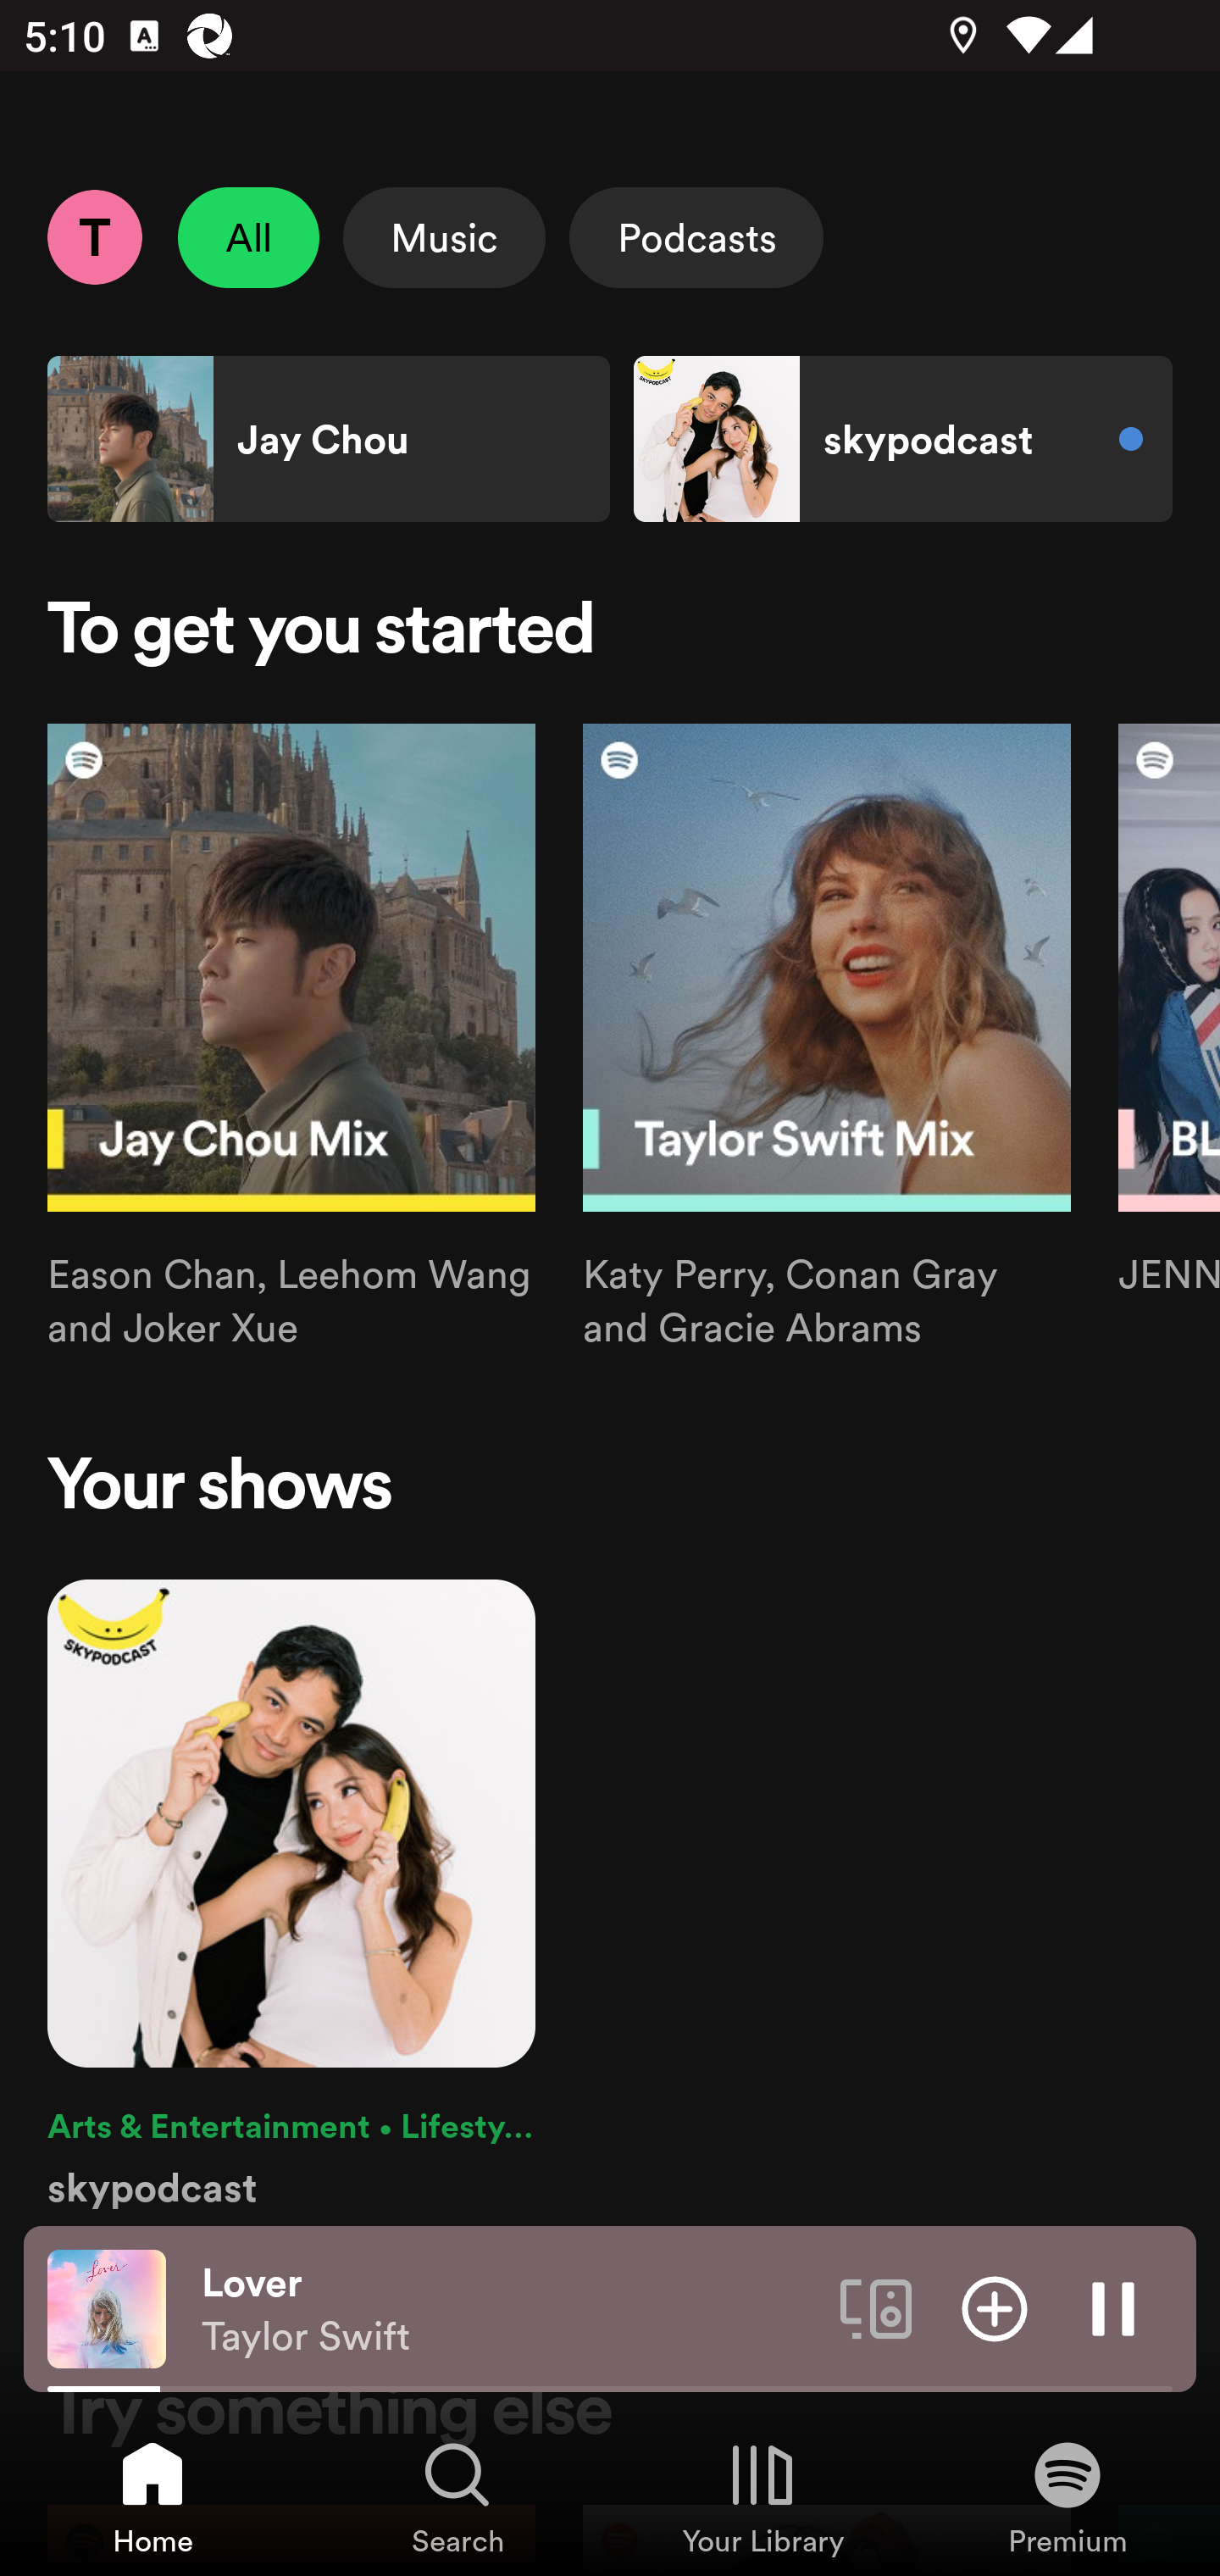  What do you see at coordinates (249, 237) in the screenshot?
I see `All Unselect All` at bounding box center [249, 237].